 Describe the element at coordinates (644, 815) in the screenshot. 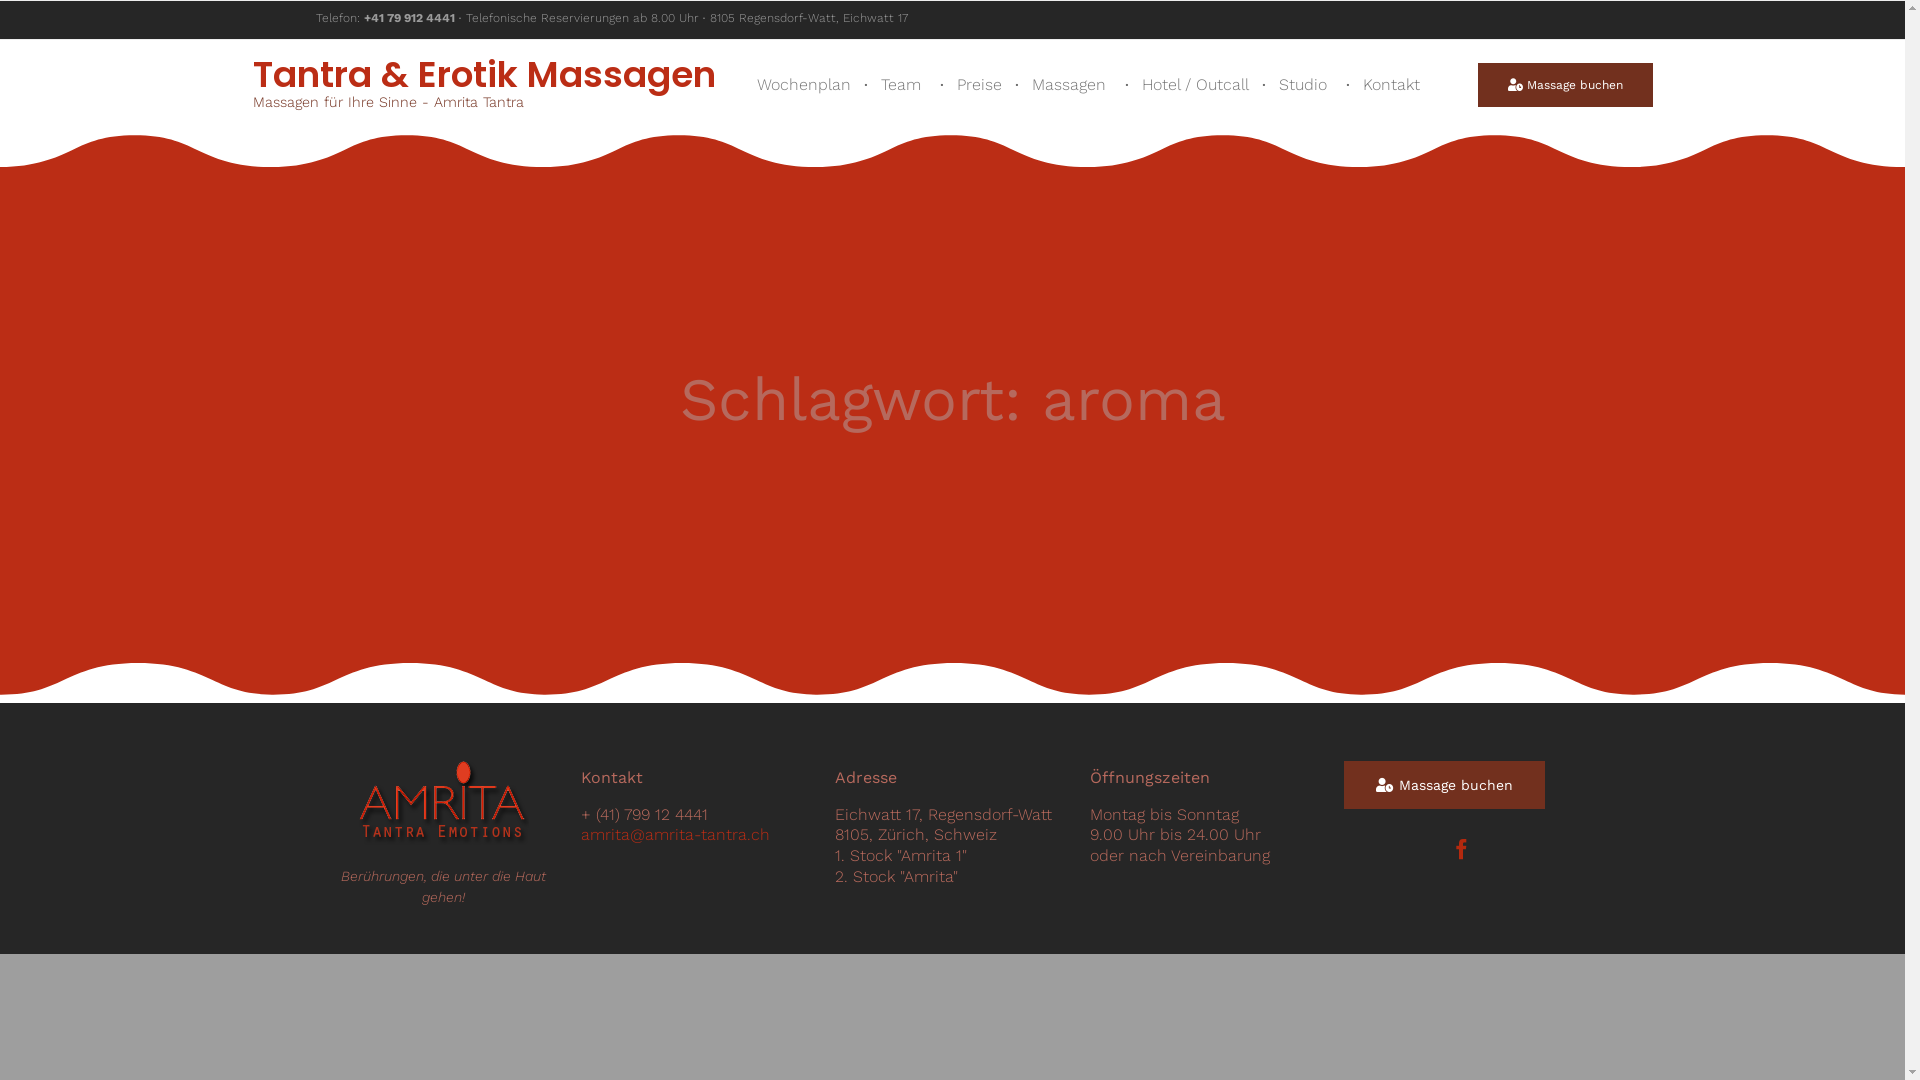

I see `+ (41) 799 12 4441` at that location.